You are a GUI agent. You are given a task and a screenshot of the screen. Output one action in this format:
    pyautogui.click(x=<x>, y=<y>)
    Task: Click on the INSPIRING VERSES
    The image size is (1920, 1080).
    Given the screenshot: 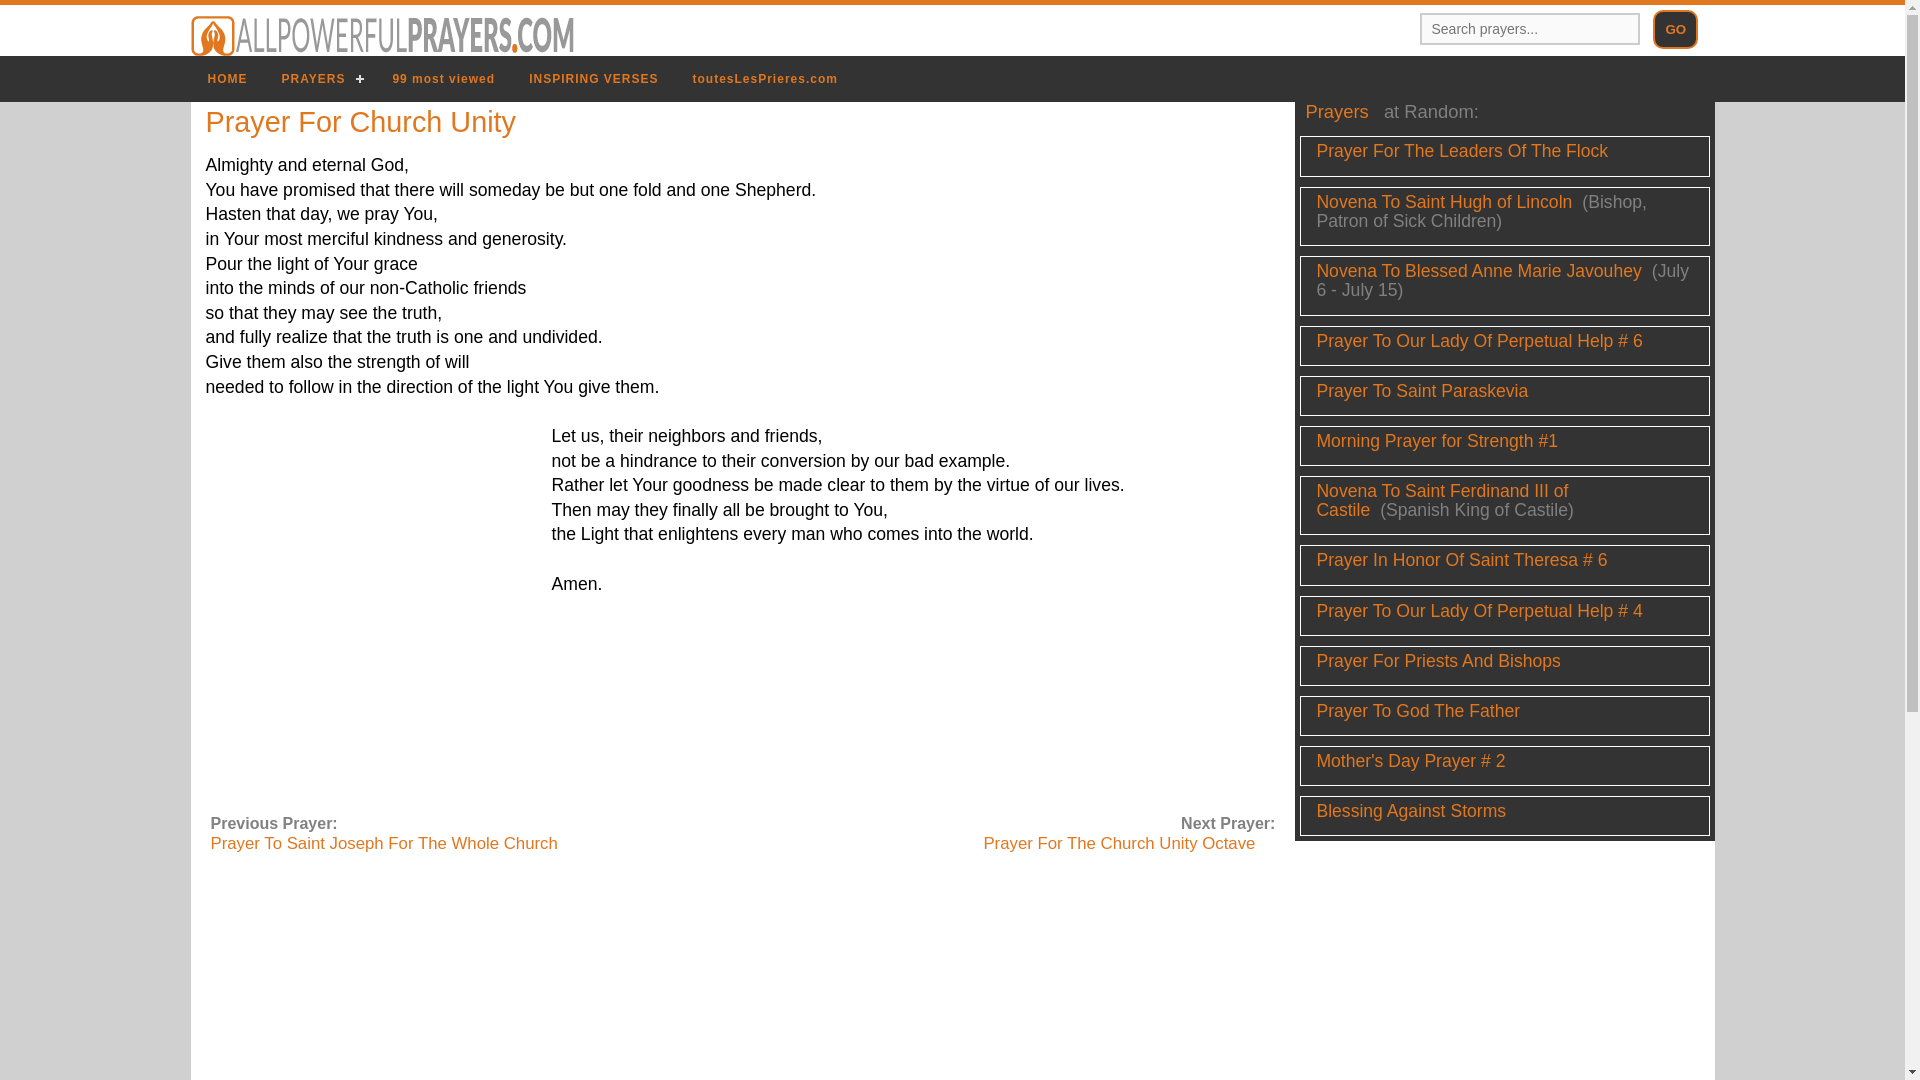 What is the action you would take?
    pyautogui.click(x=594, y=78)
    